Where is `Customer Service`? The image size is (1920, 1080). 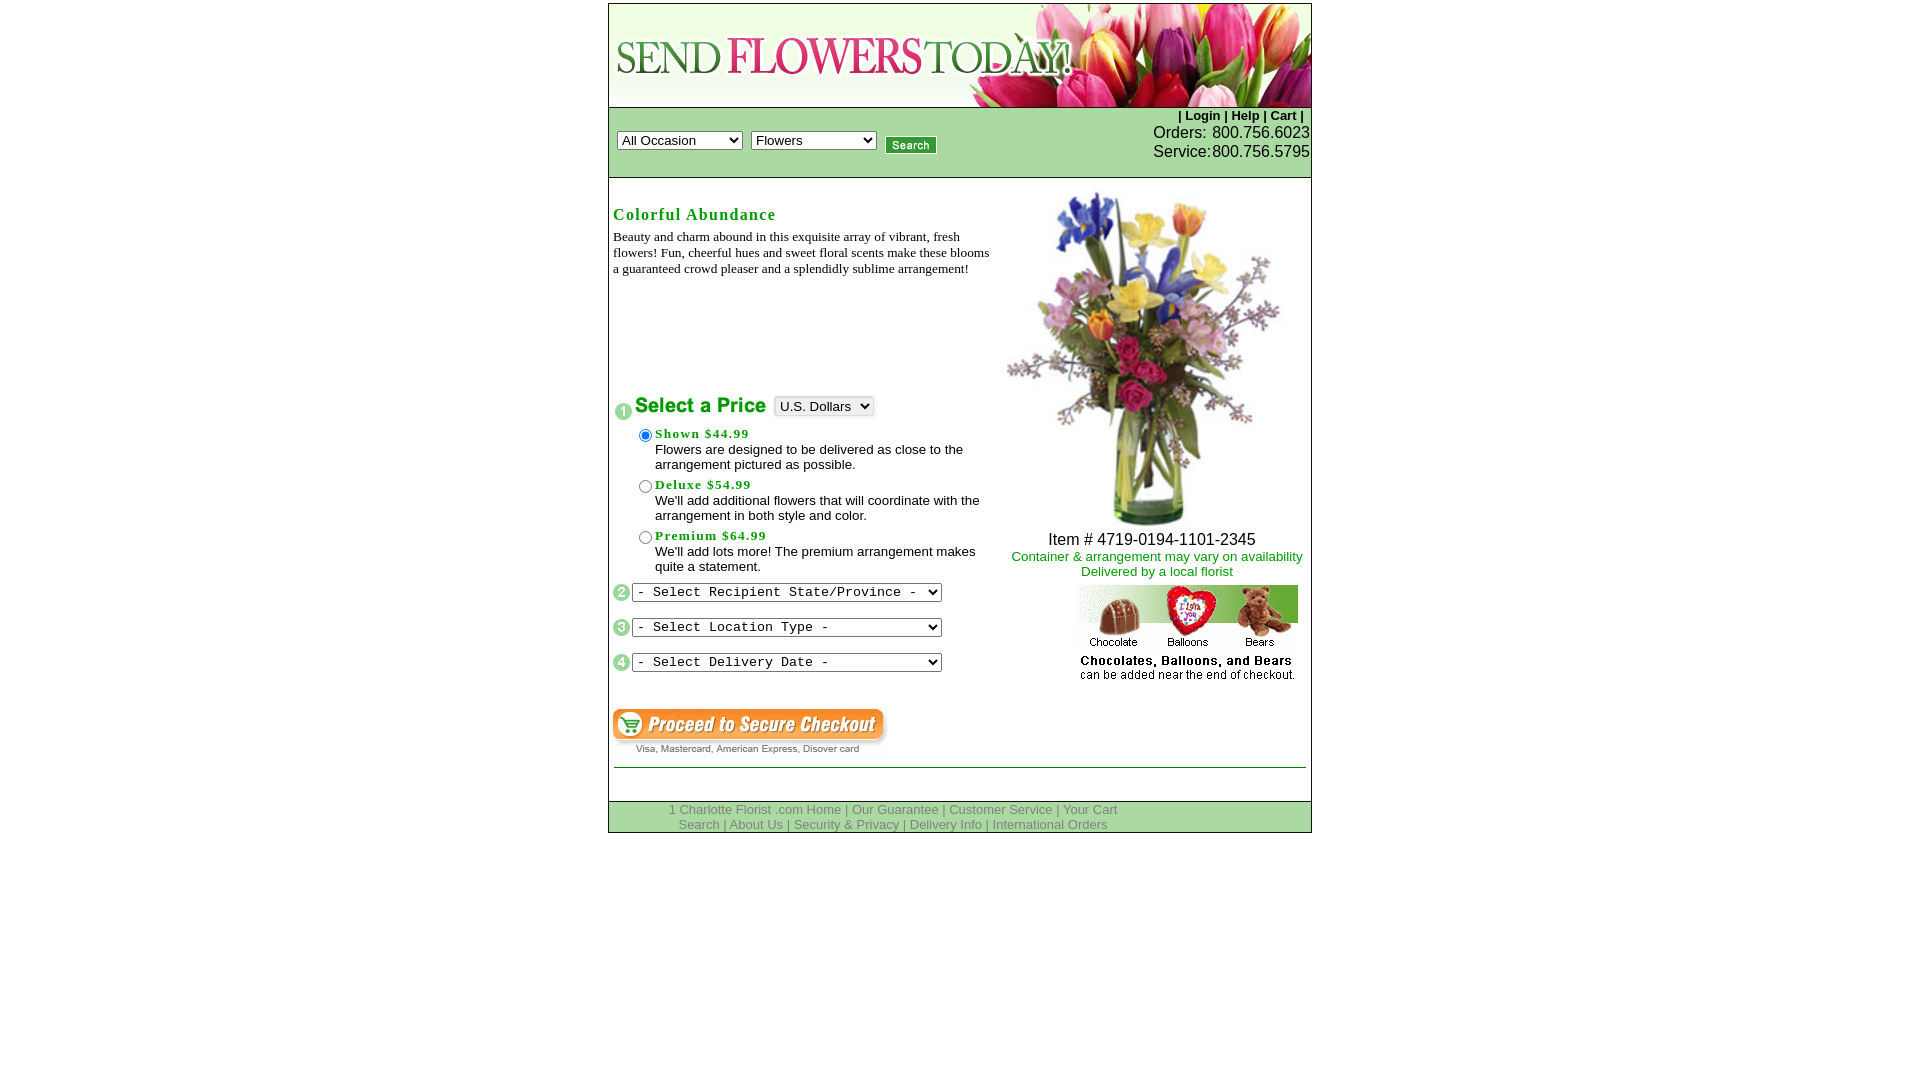
Customer Service is located at coordinates (1000, 810).